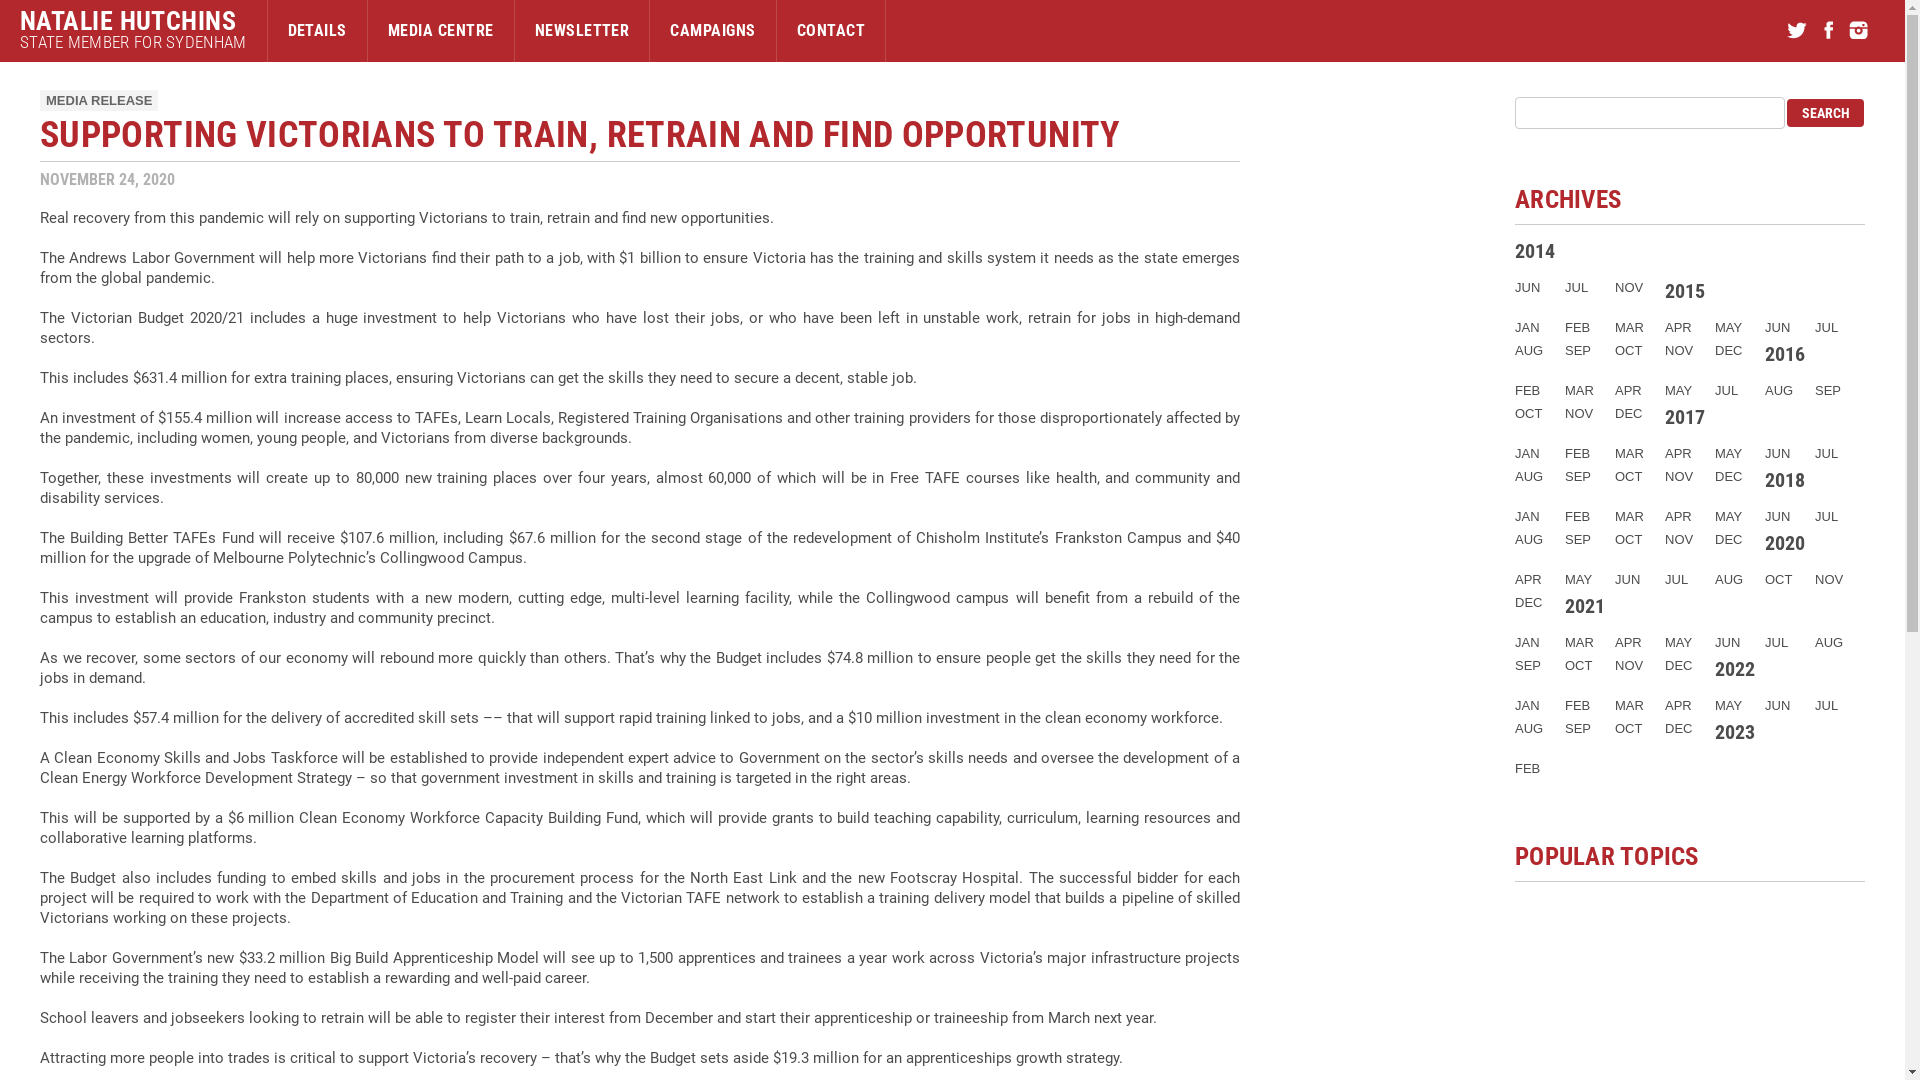  I want to click on JUL, so click(1726, 390).